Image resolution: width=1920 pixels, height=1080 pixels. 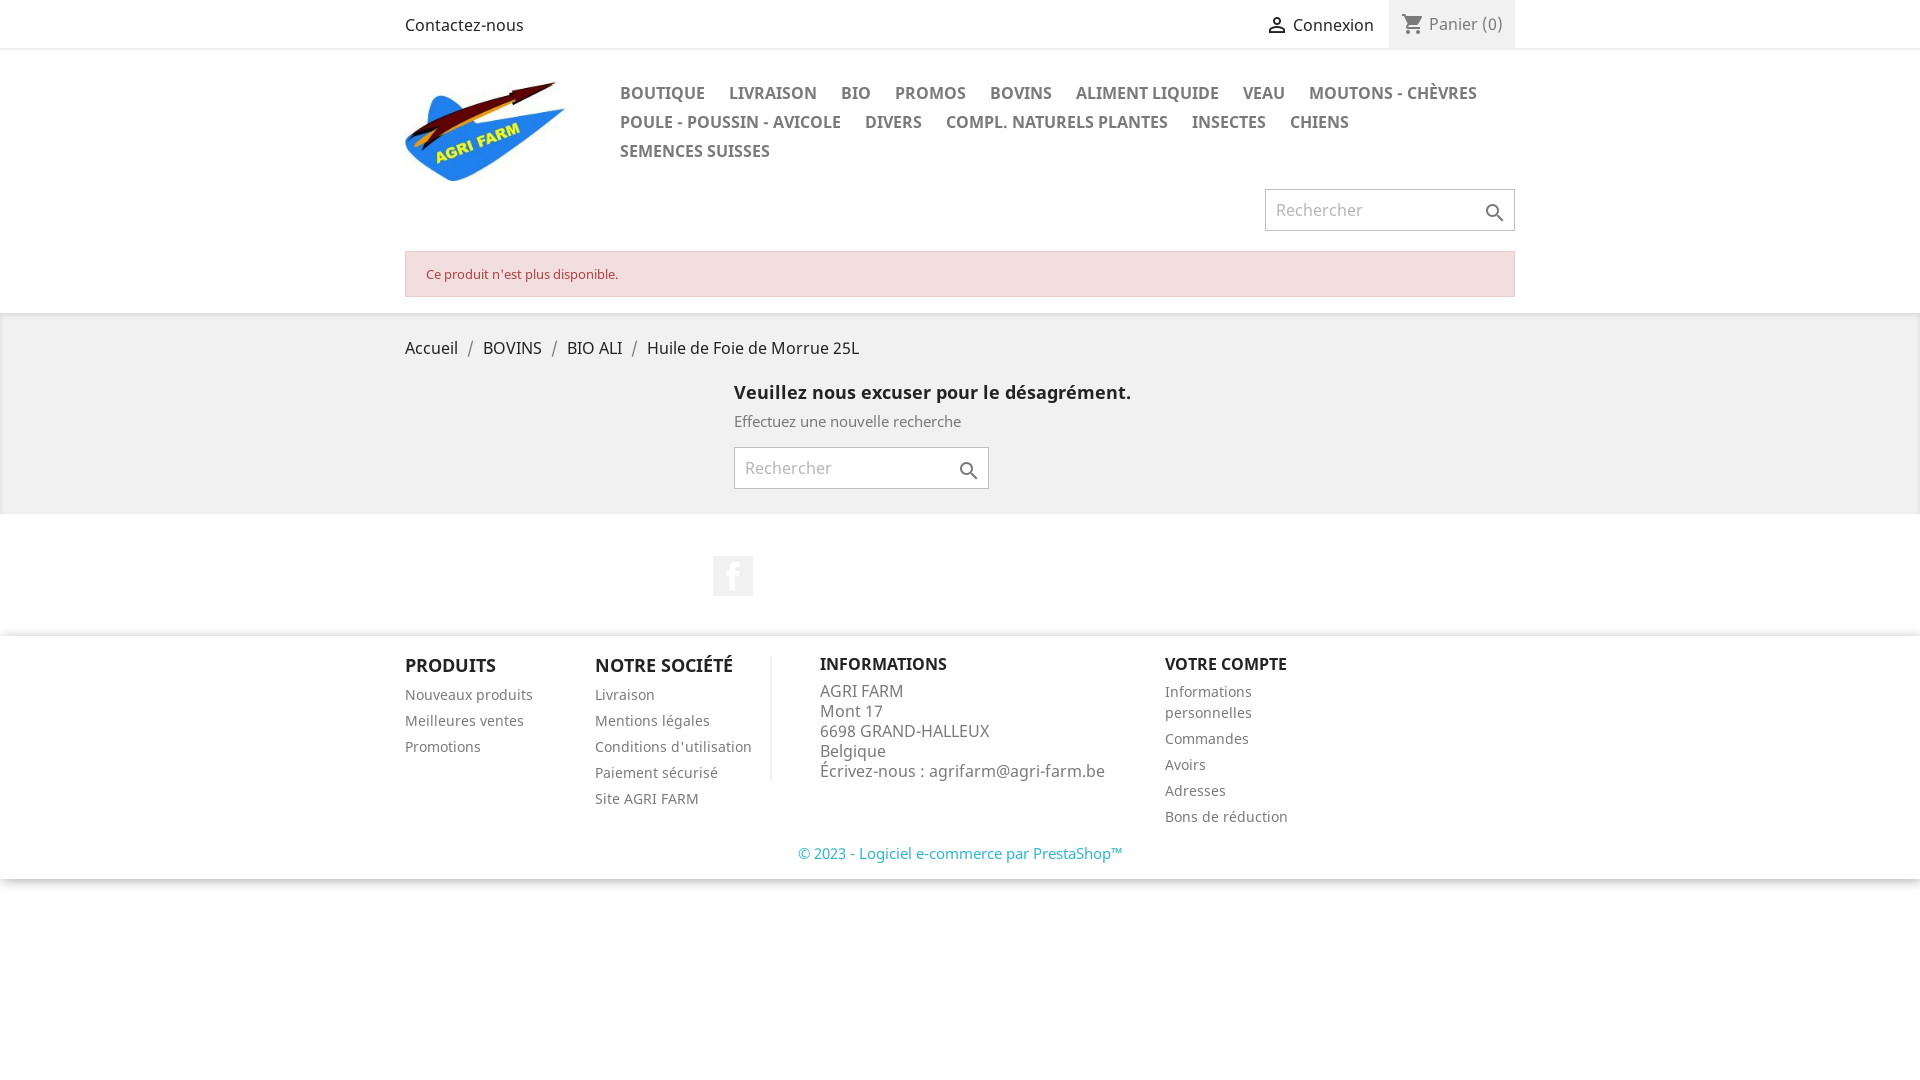 I want to click on Facebook, so click(x=733, y=576).